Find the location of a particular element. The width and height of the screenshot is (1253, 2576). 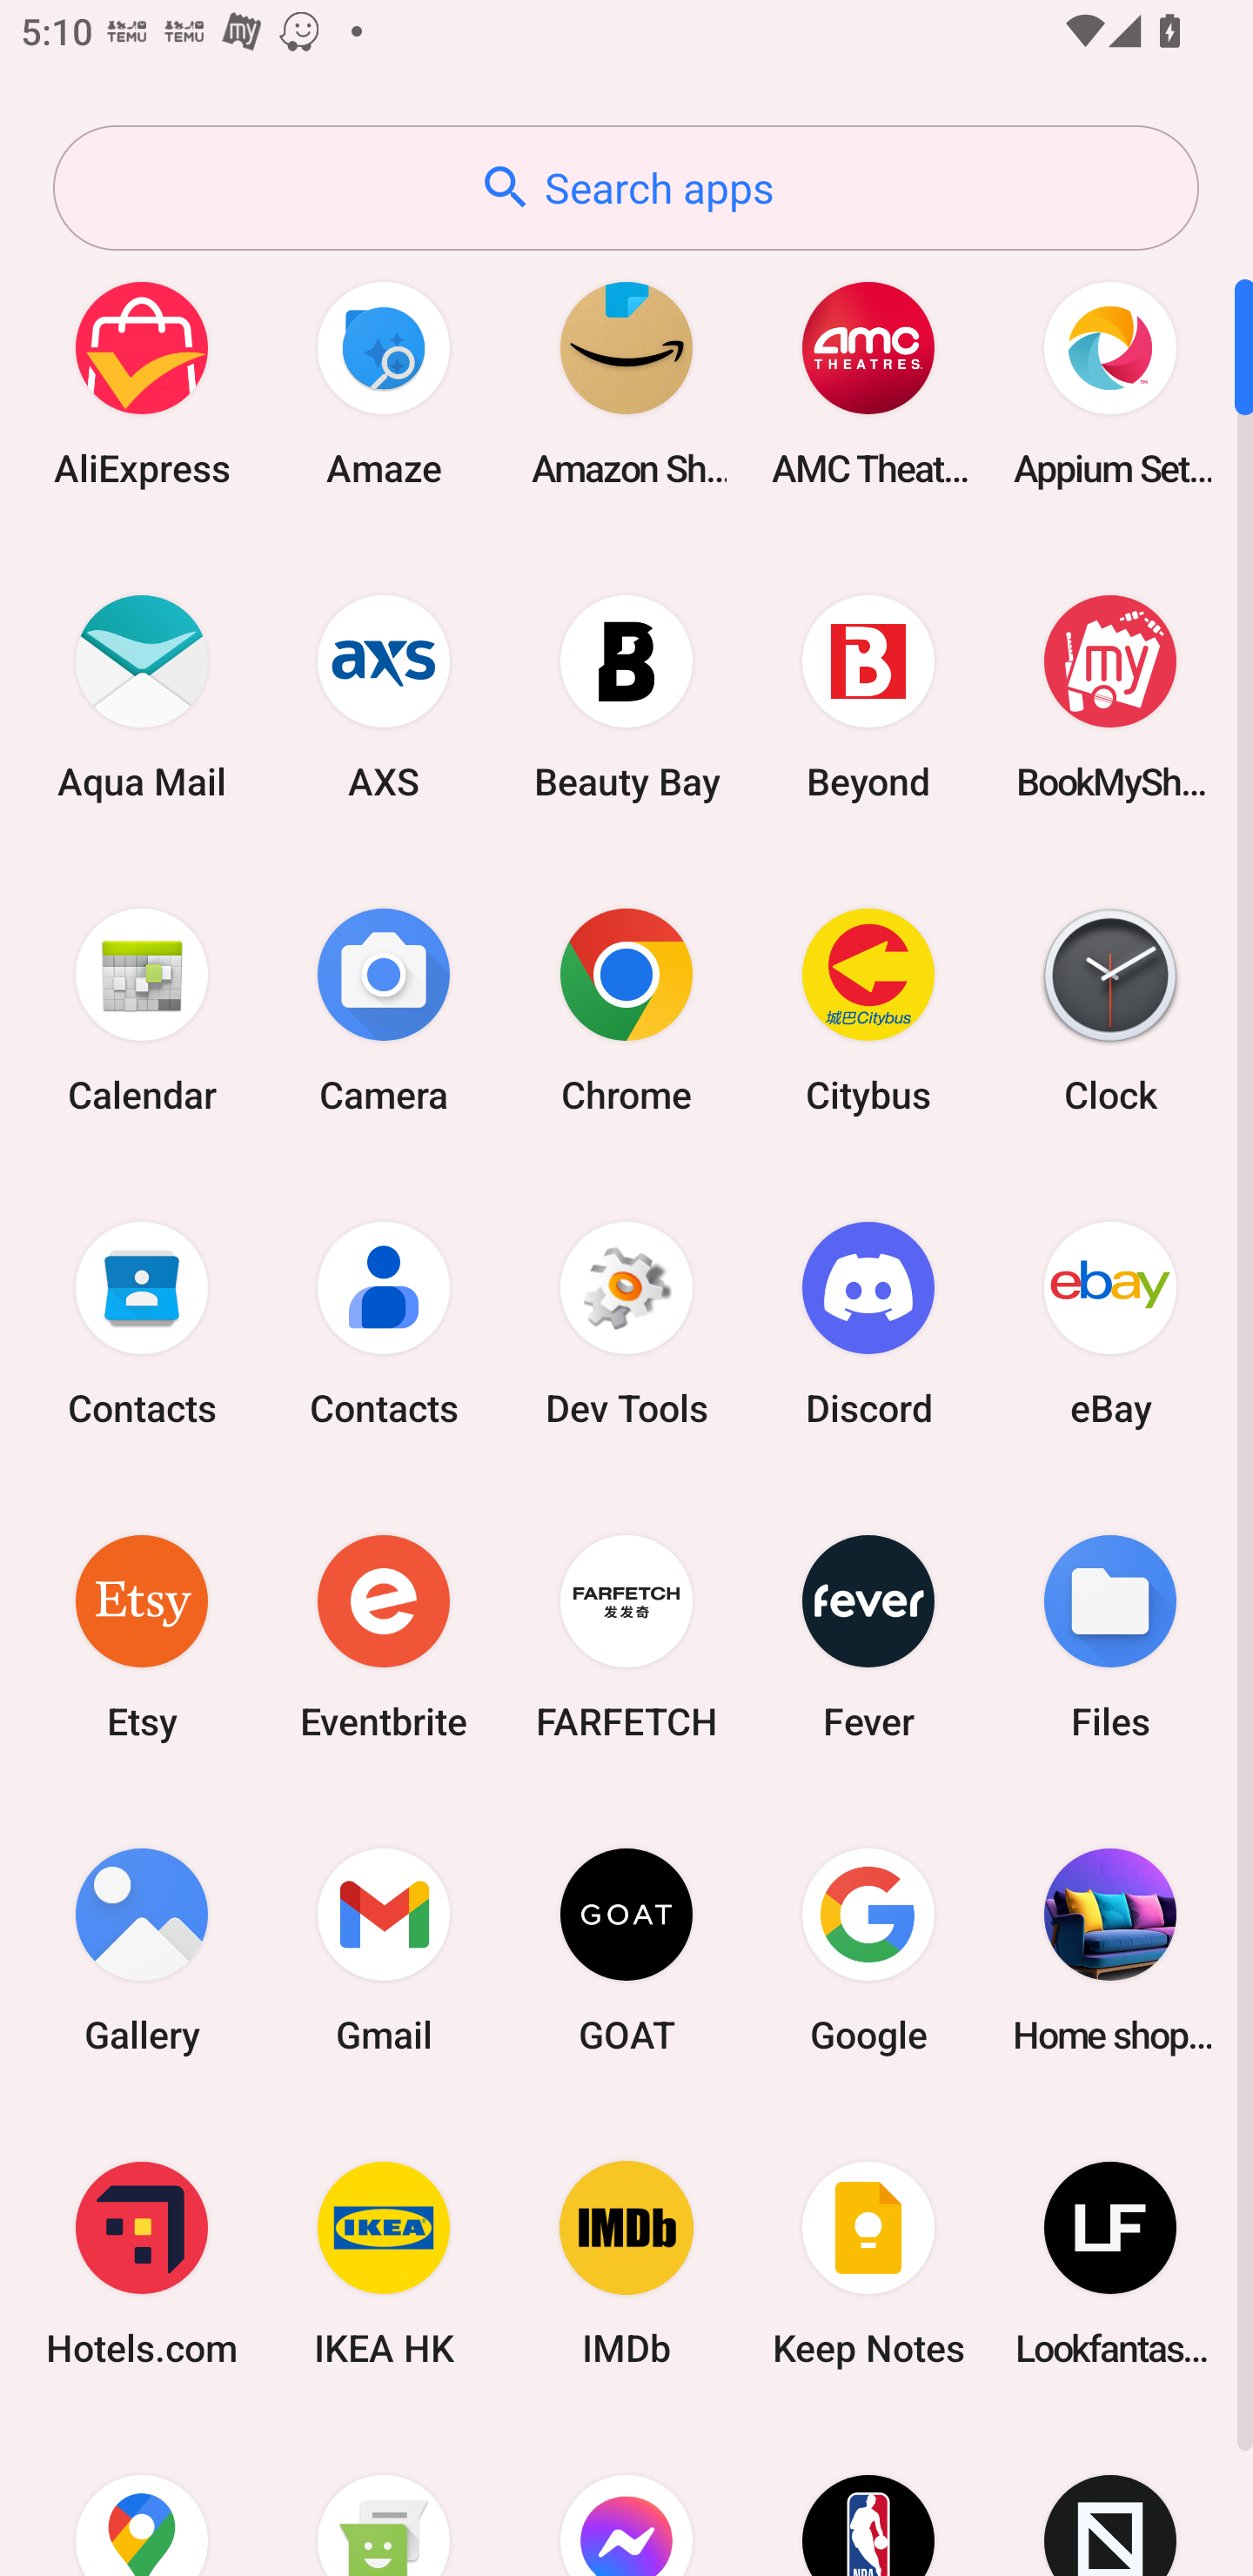

Lookfantastic is located at coordinates (1110, 2264).